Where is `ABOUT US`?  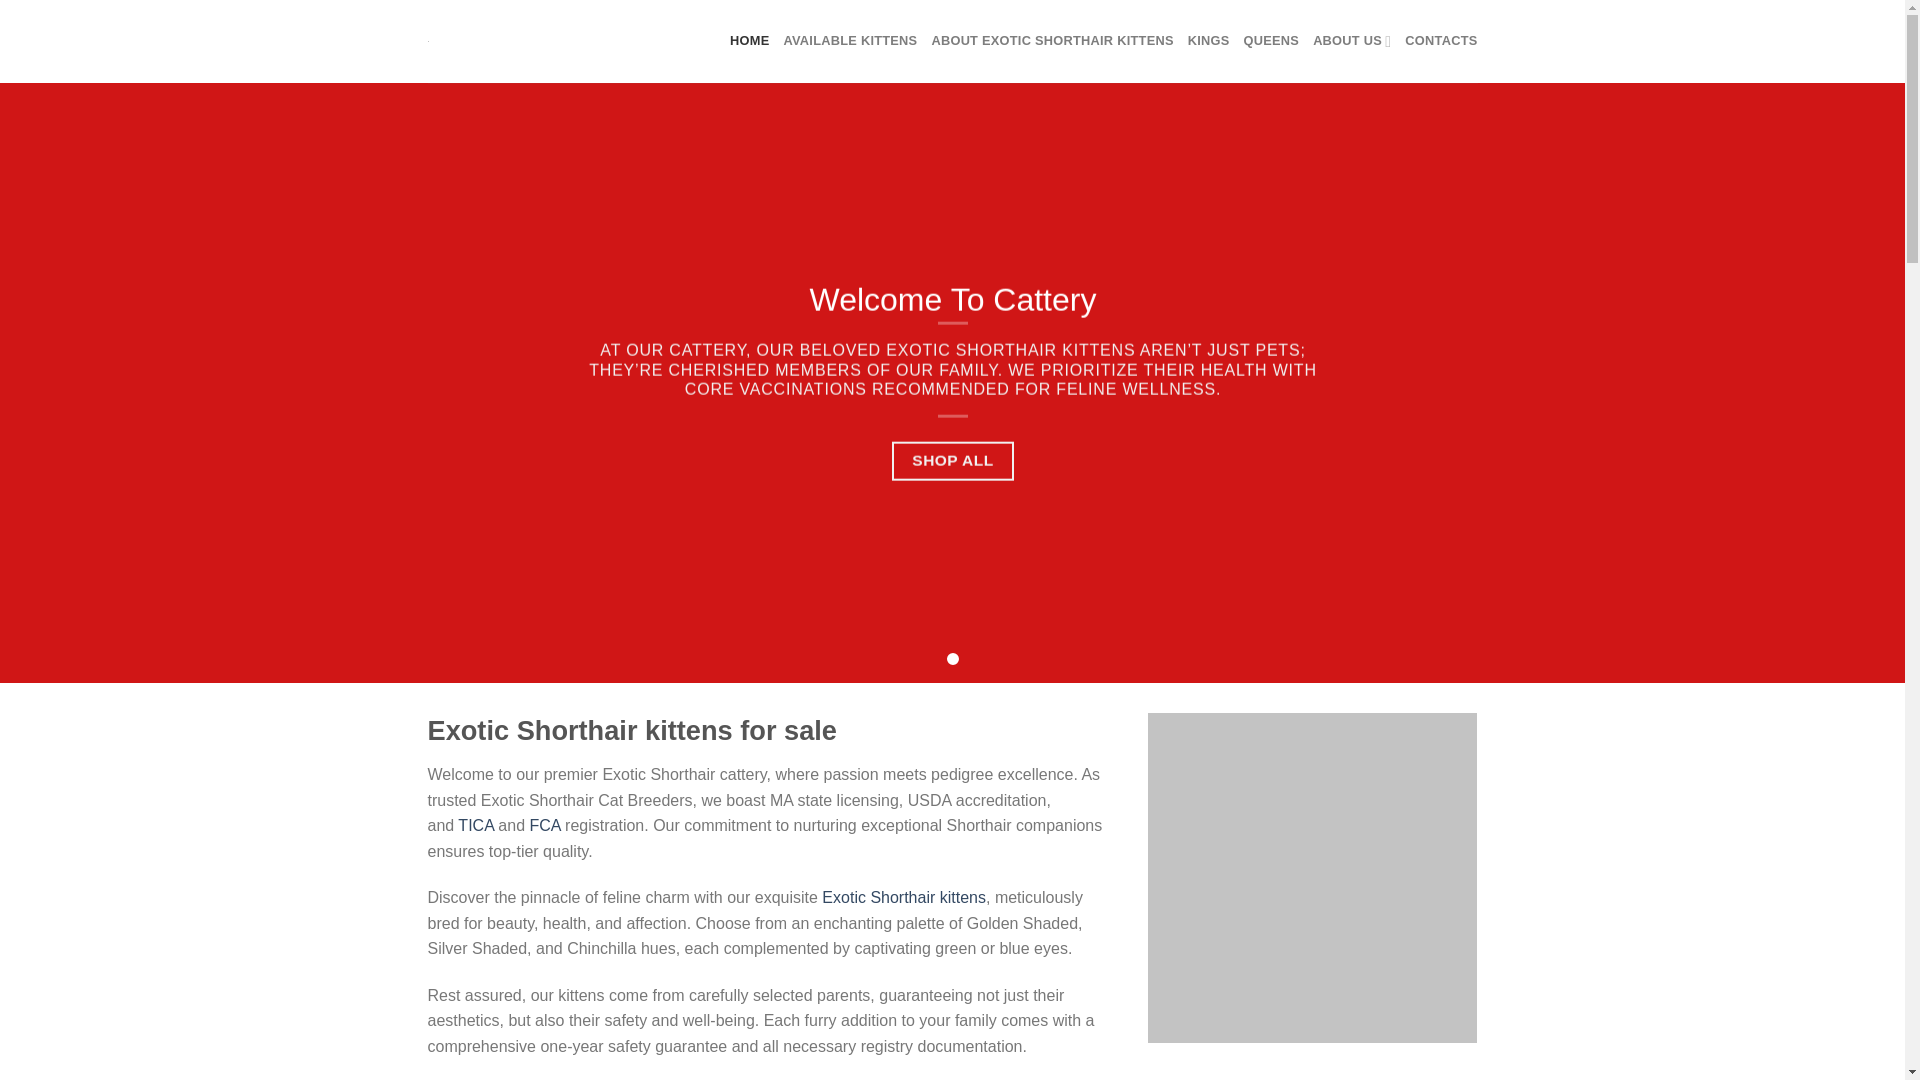 ABOUT US is located at coordinates (1352, 40).